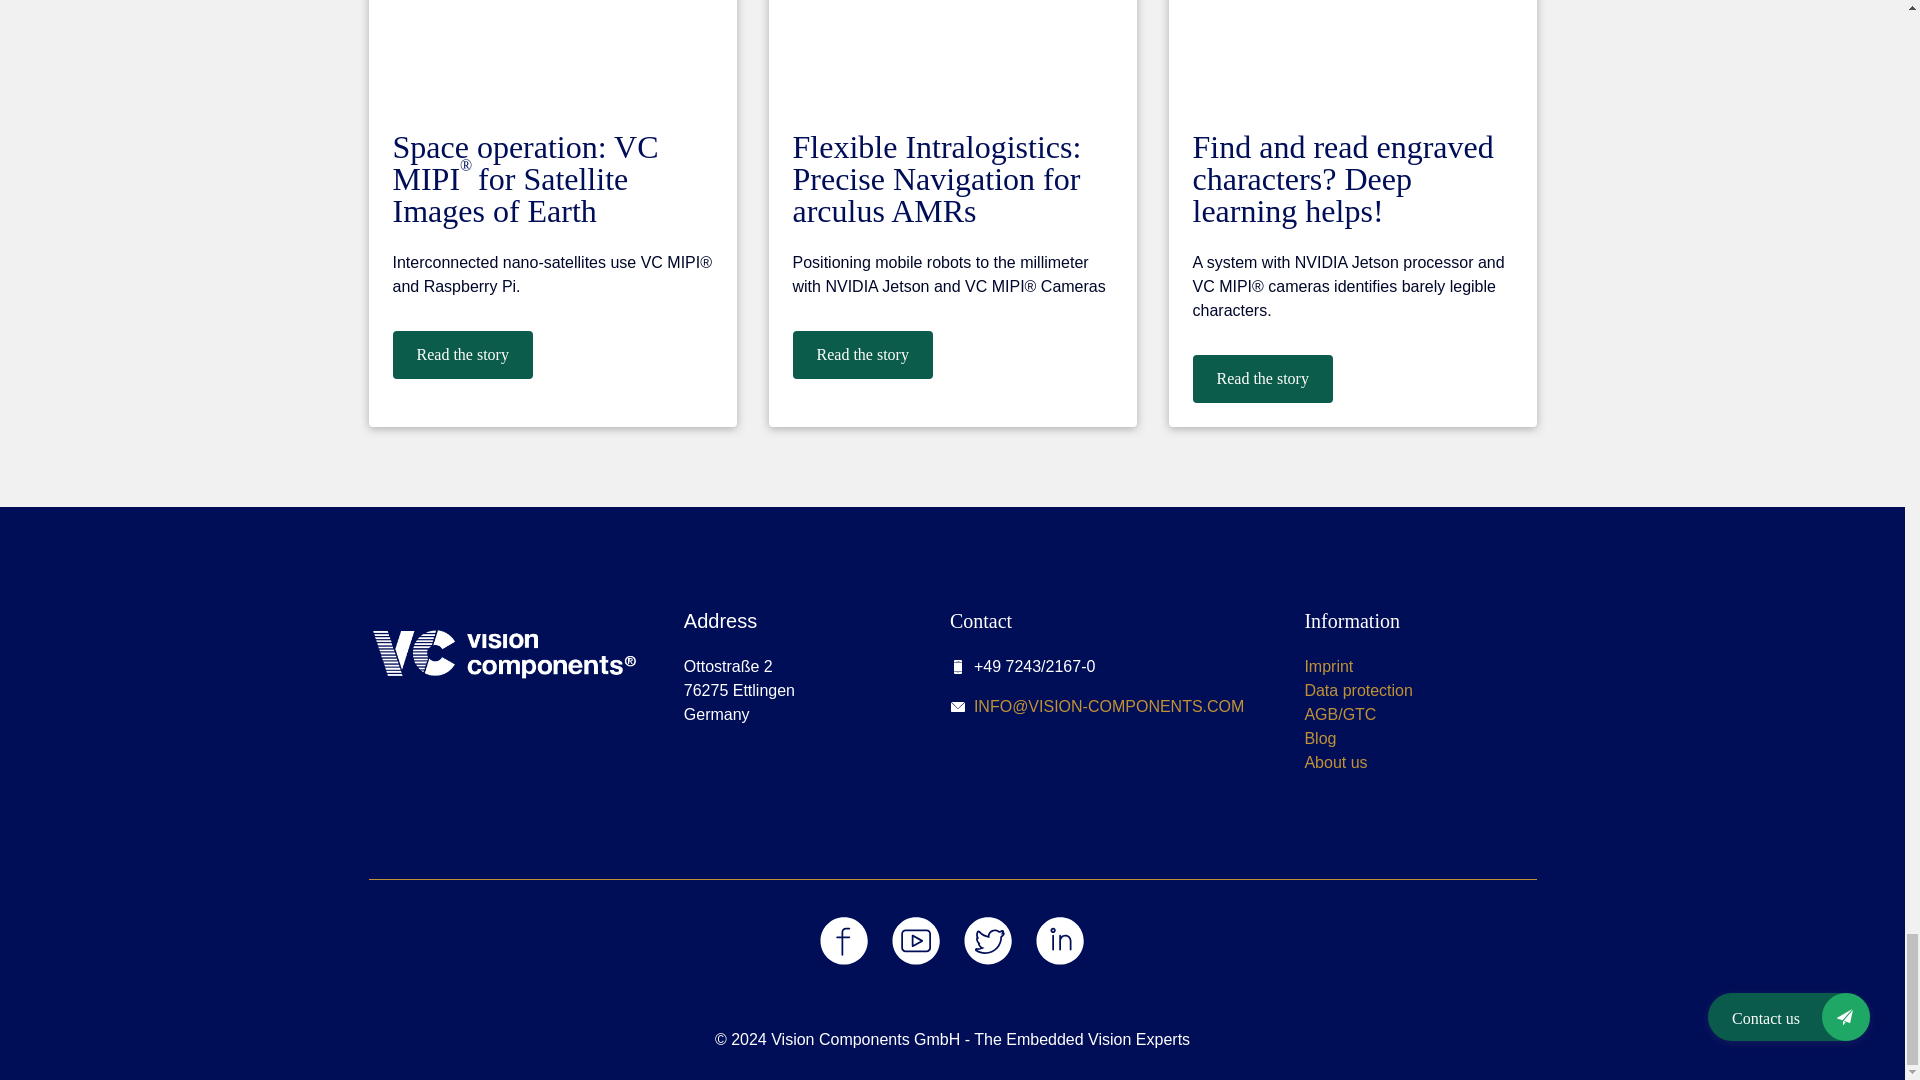  What do you see at coordinates (1328, 666) in the screenshot?
I see `Imprint` at bounding box center [1328, 666].